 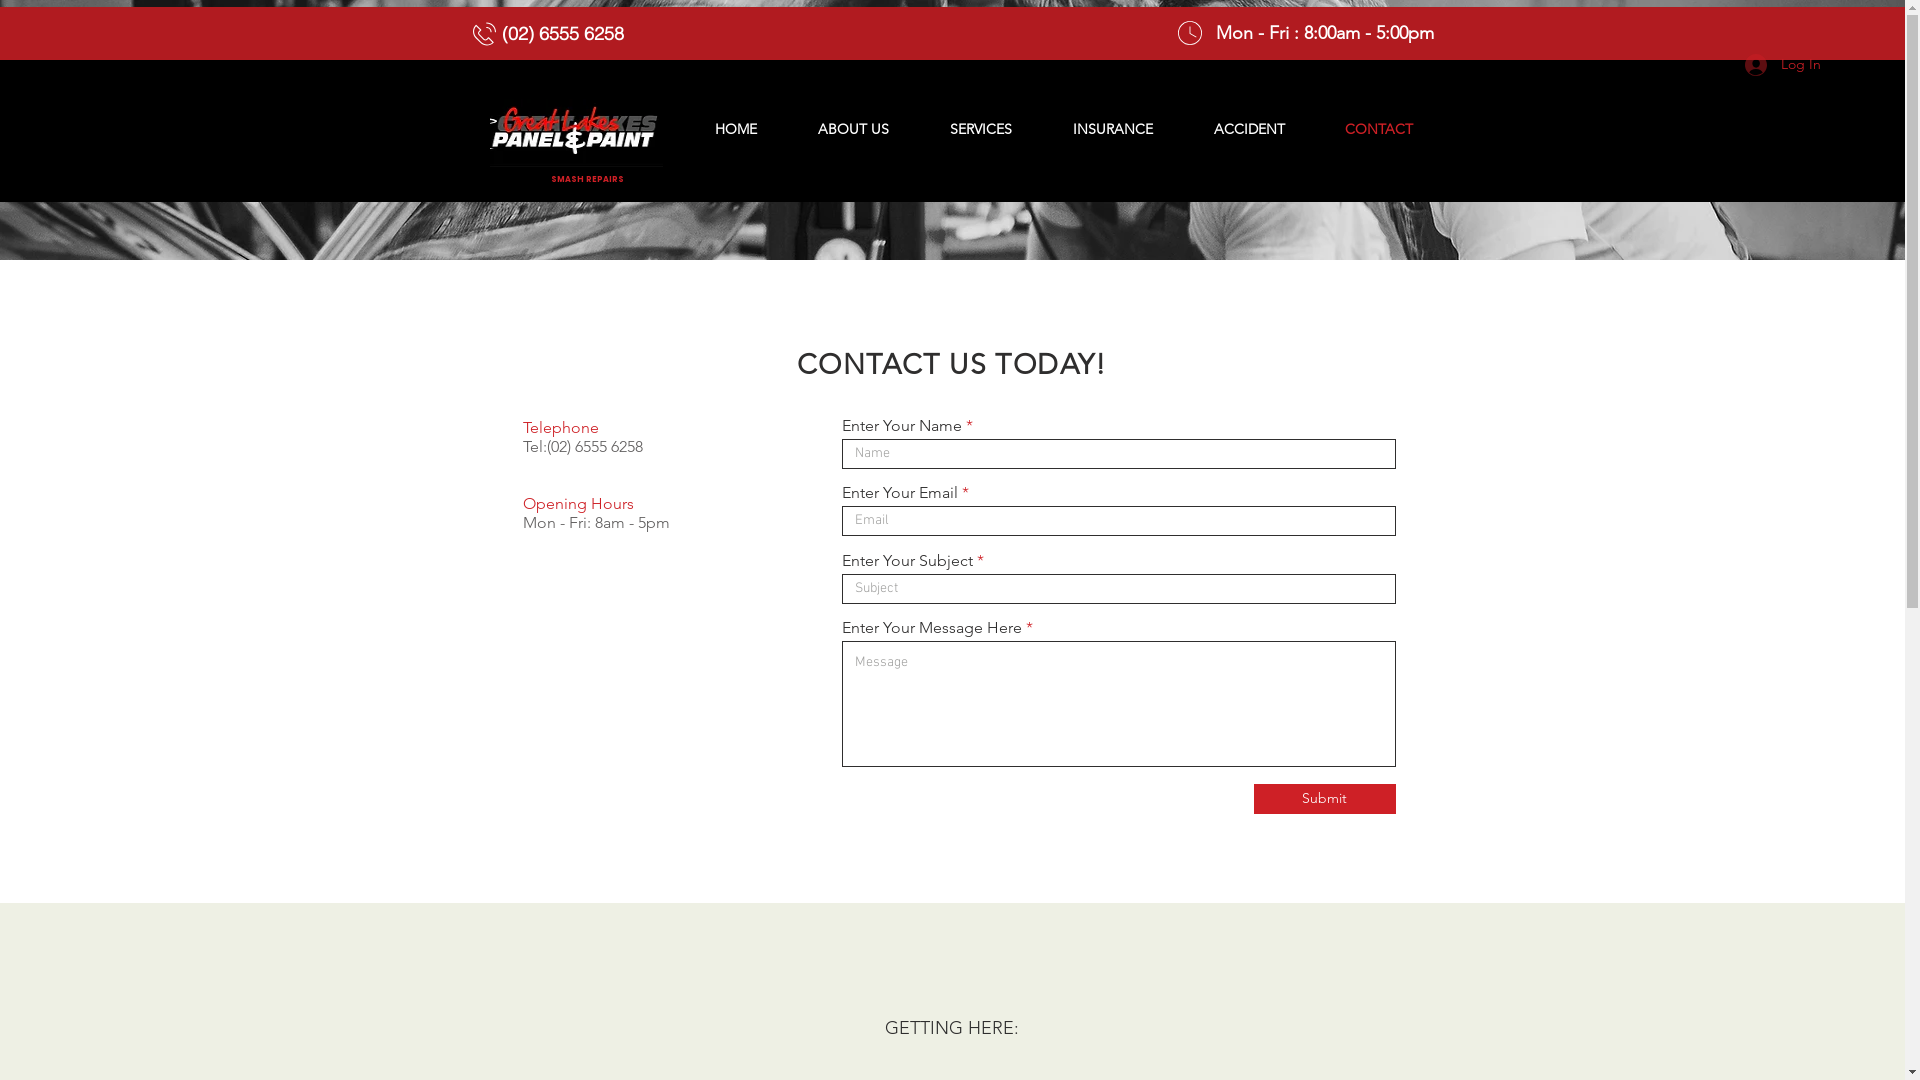 I want to click on INSURANCE, so click(x=1112, y=129).